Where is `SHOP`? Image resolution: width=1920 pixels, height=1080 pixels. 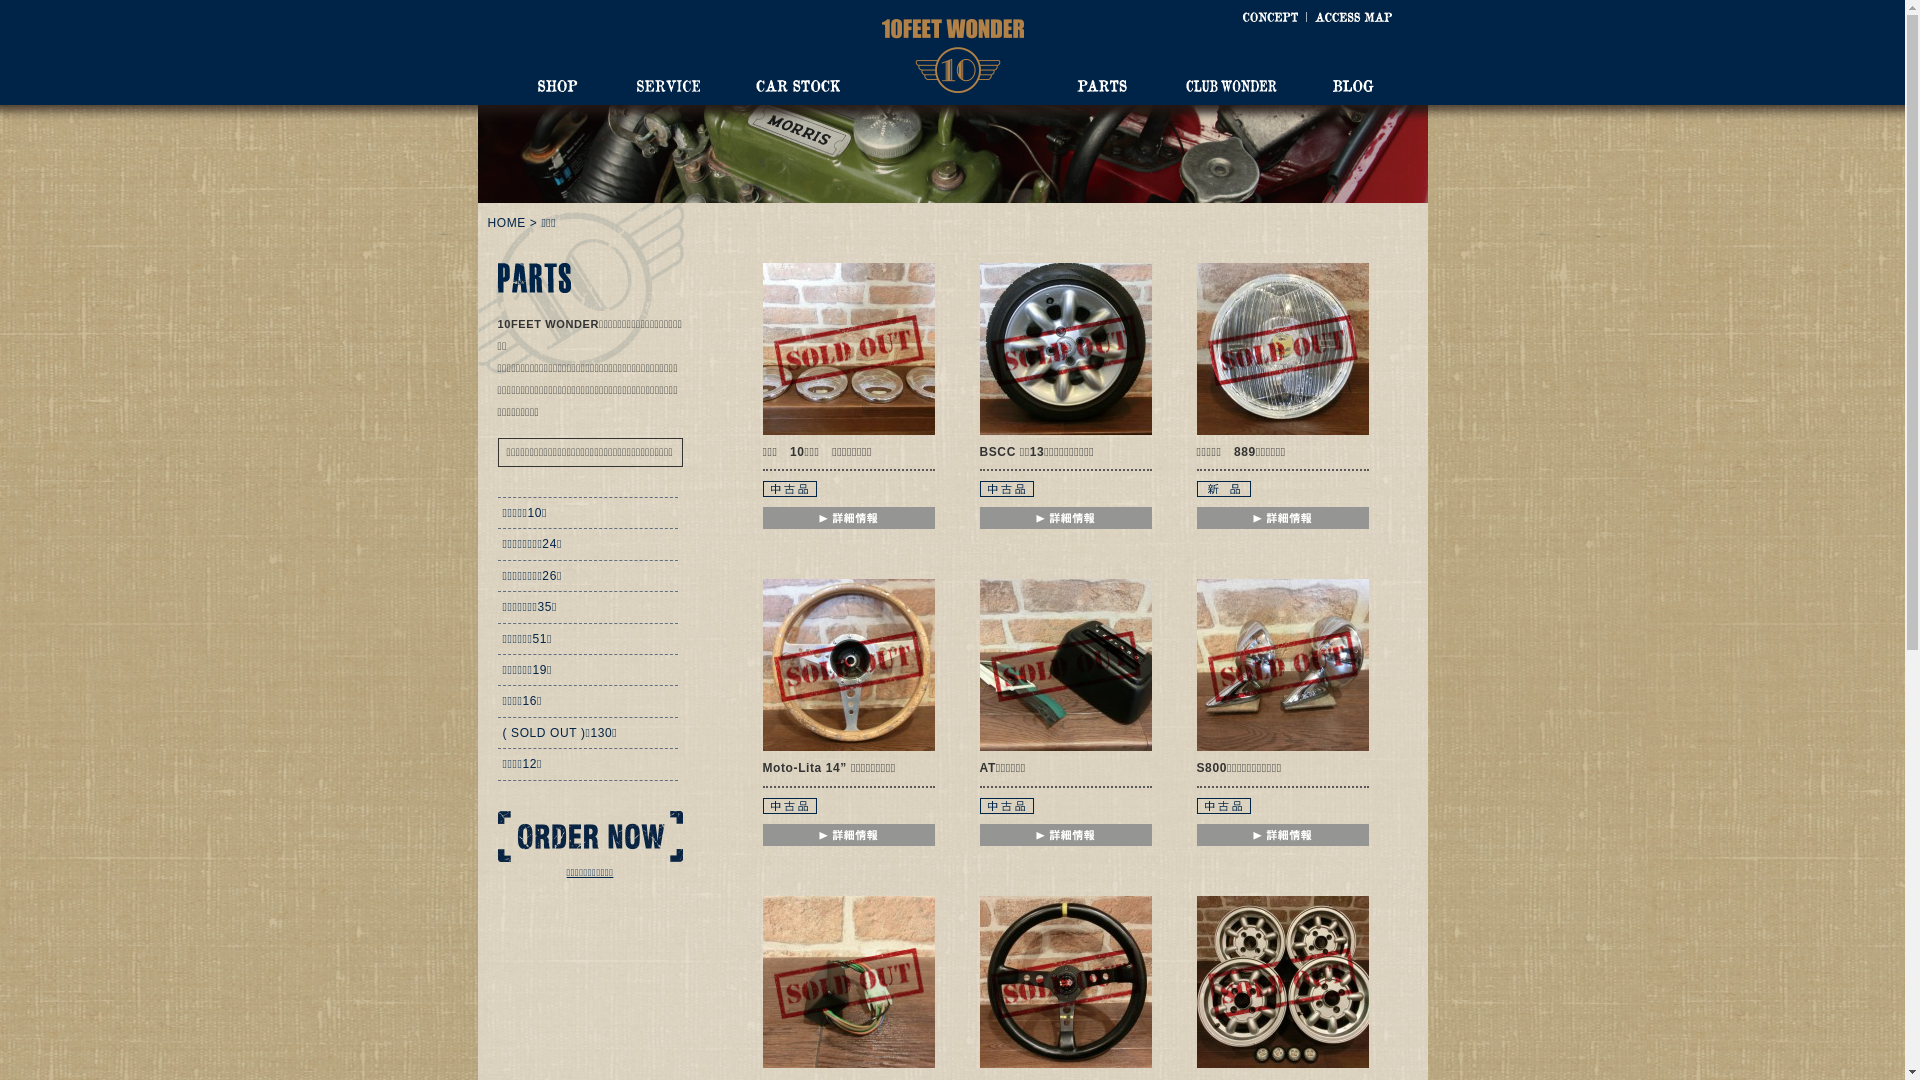
SHOP is located at coordinates (558, 86).